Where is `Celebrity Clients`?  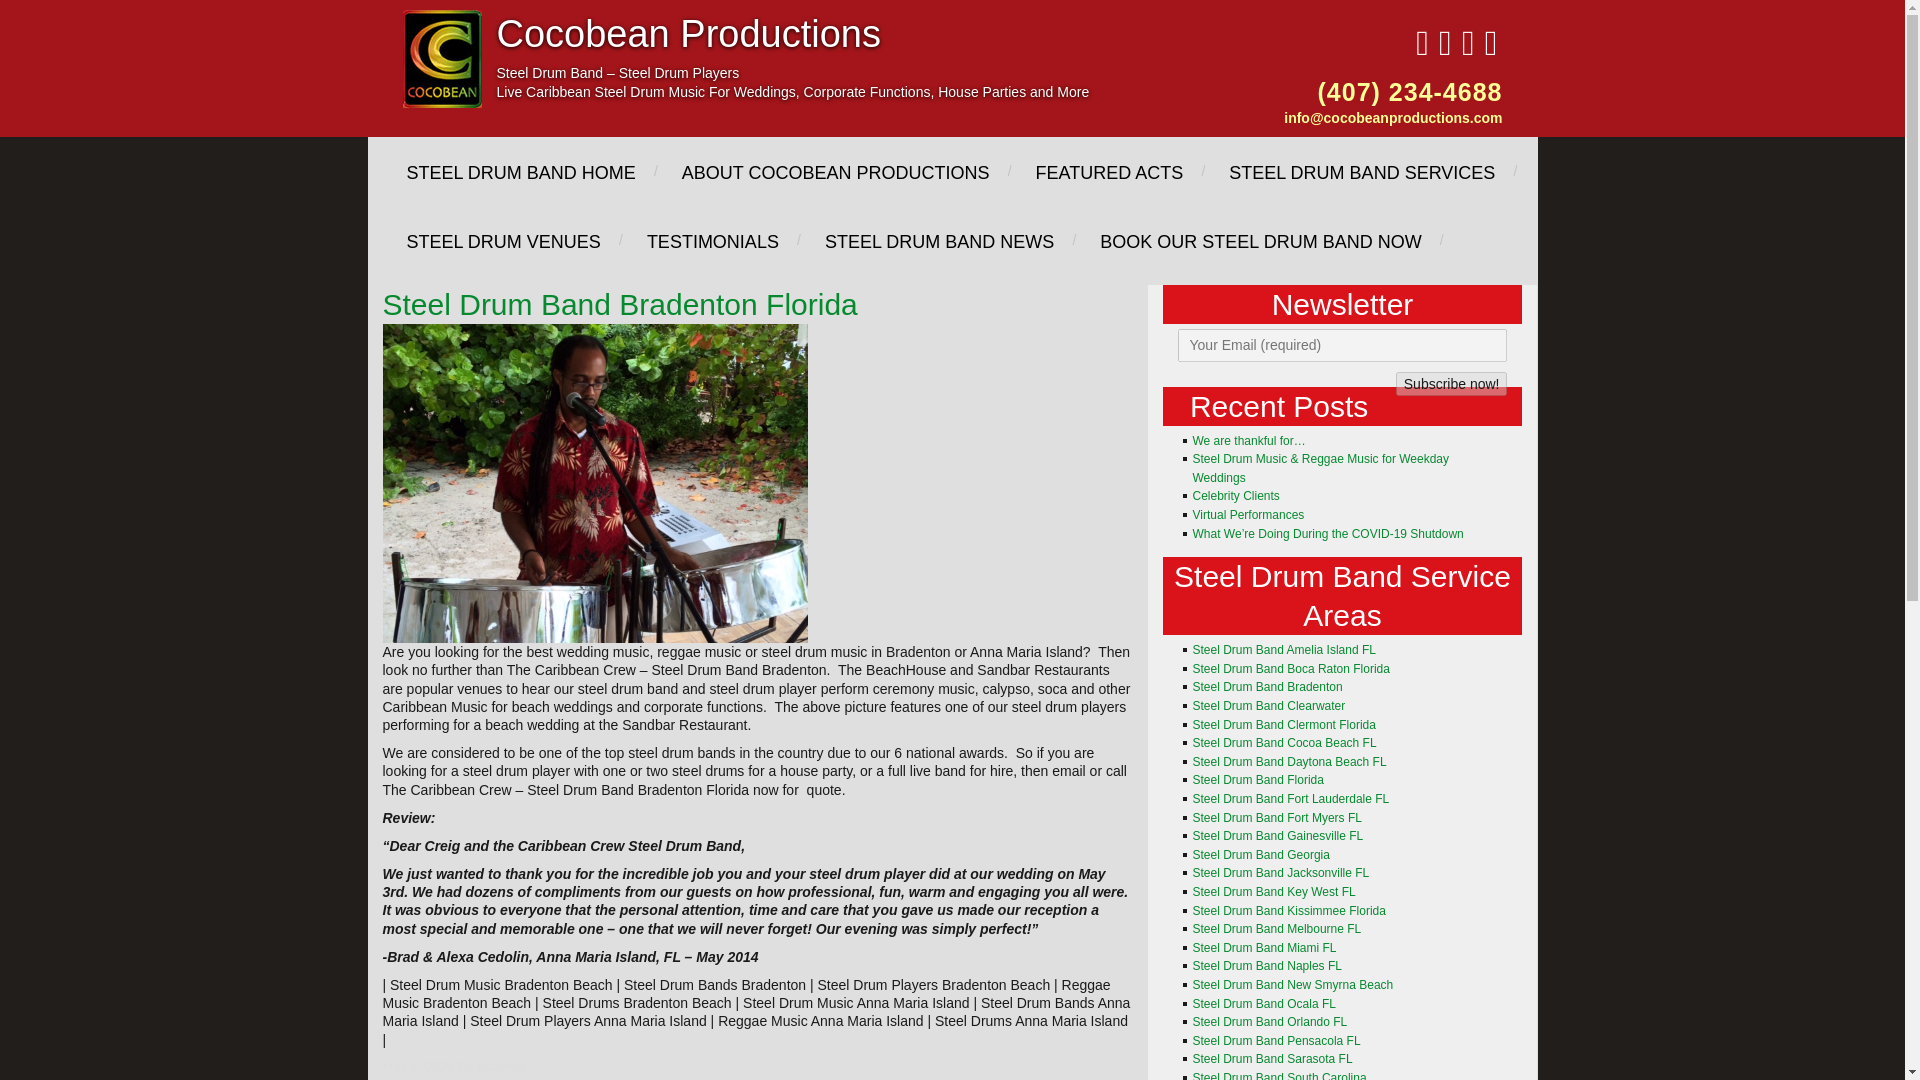 Celebrity Clients is located at coordinates (1235, 496).